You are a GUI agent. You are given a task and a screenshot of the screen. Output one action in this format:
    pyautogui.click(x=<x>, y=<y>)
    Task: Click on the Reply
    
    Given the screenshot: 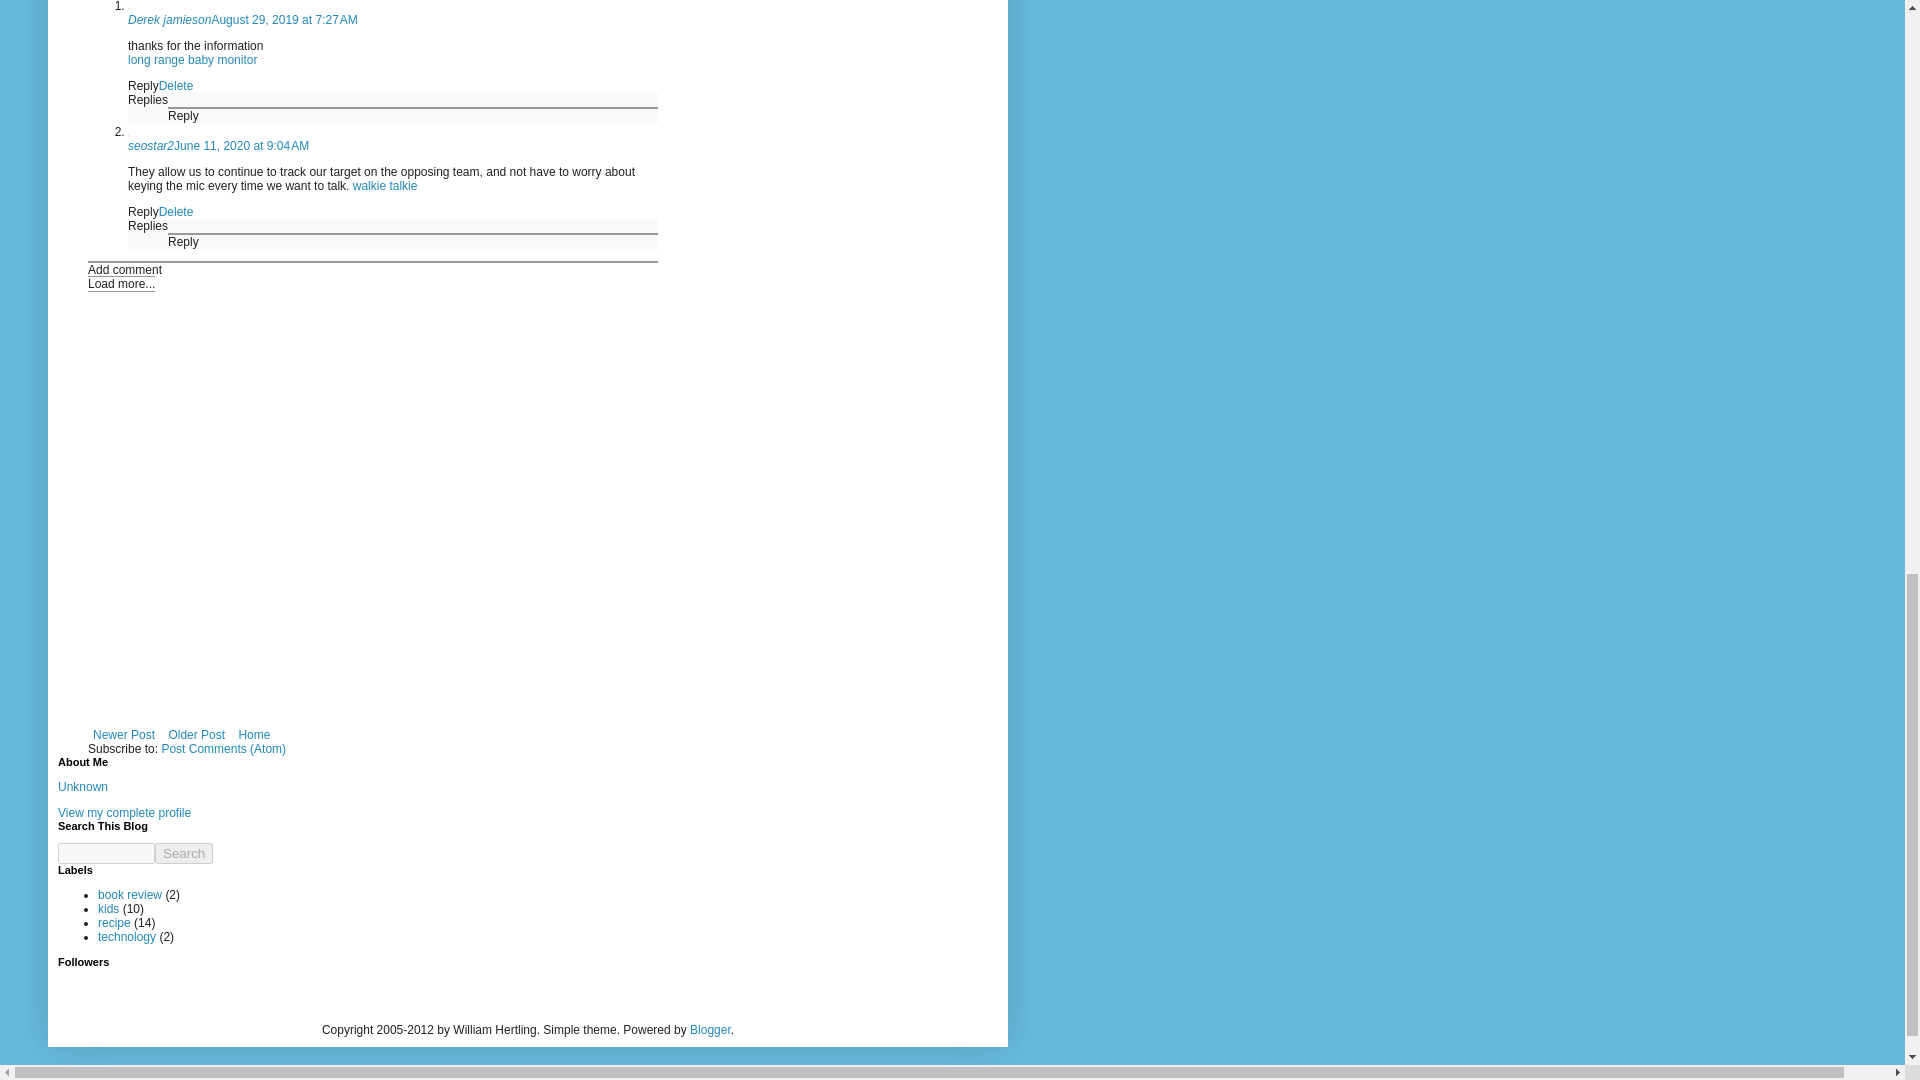 What is the action you would take?
    pyautogui.click(x=184, y=116)
    